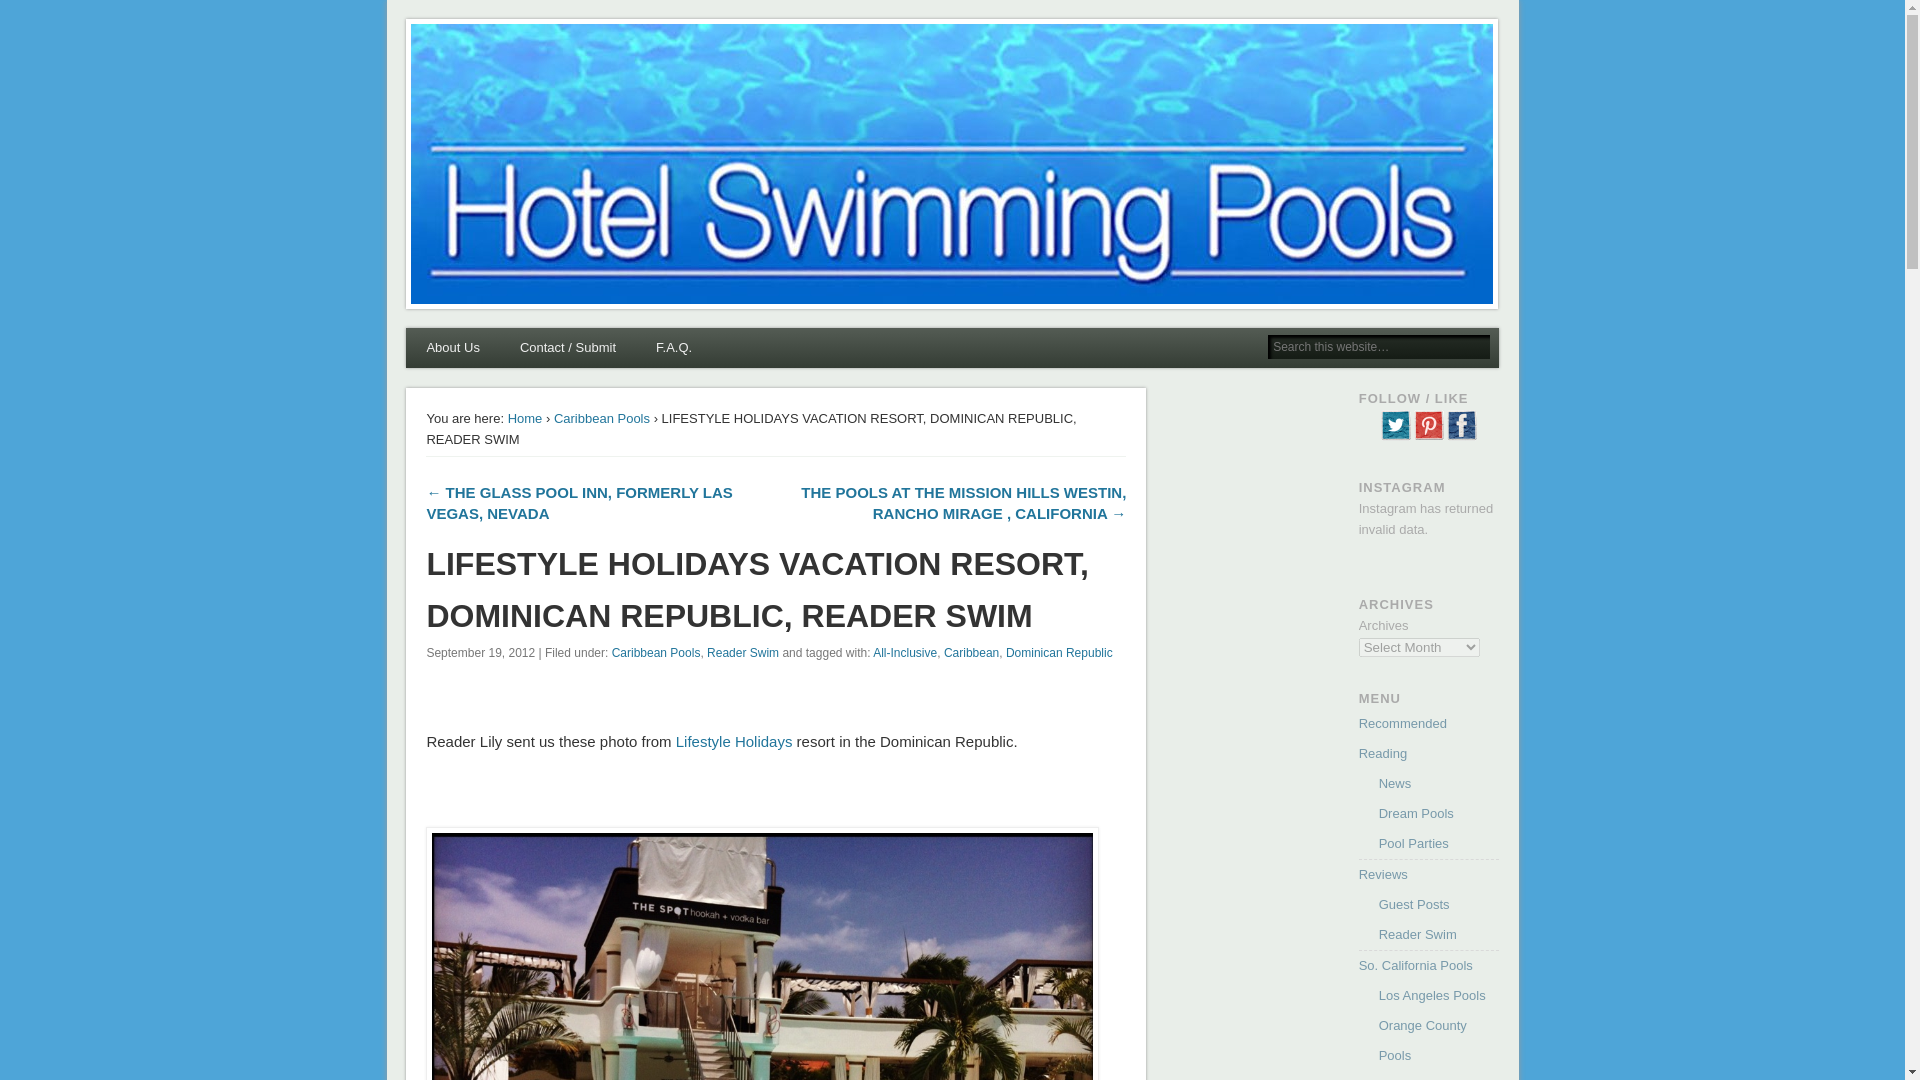 The height and width of the screenshot is (1080, 1920). What do you see at coordinates (904, 652) in the screenshot?
I see `All-Inclusive` at bounding box center [904, 652].